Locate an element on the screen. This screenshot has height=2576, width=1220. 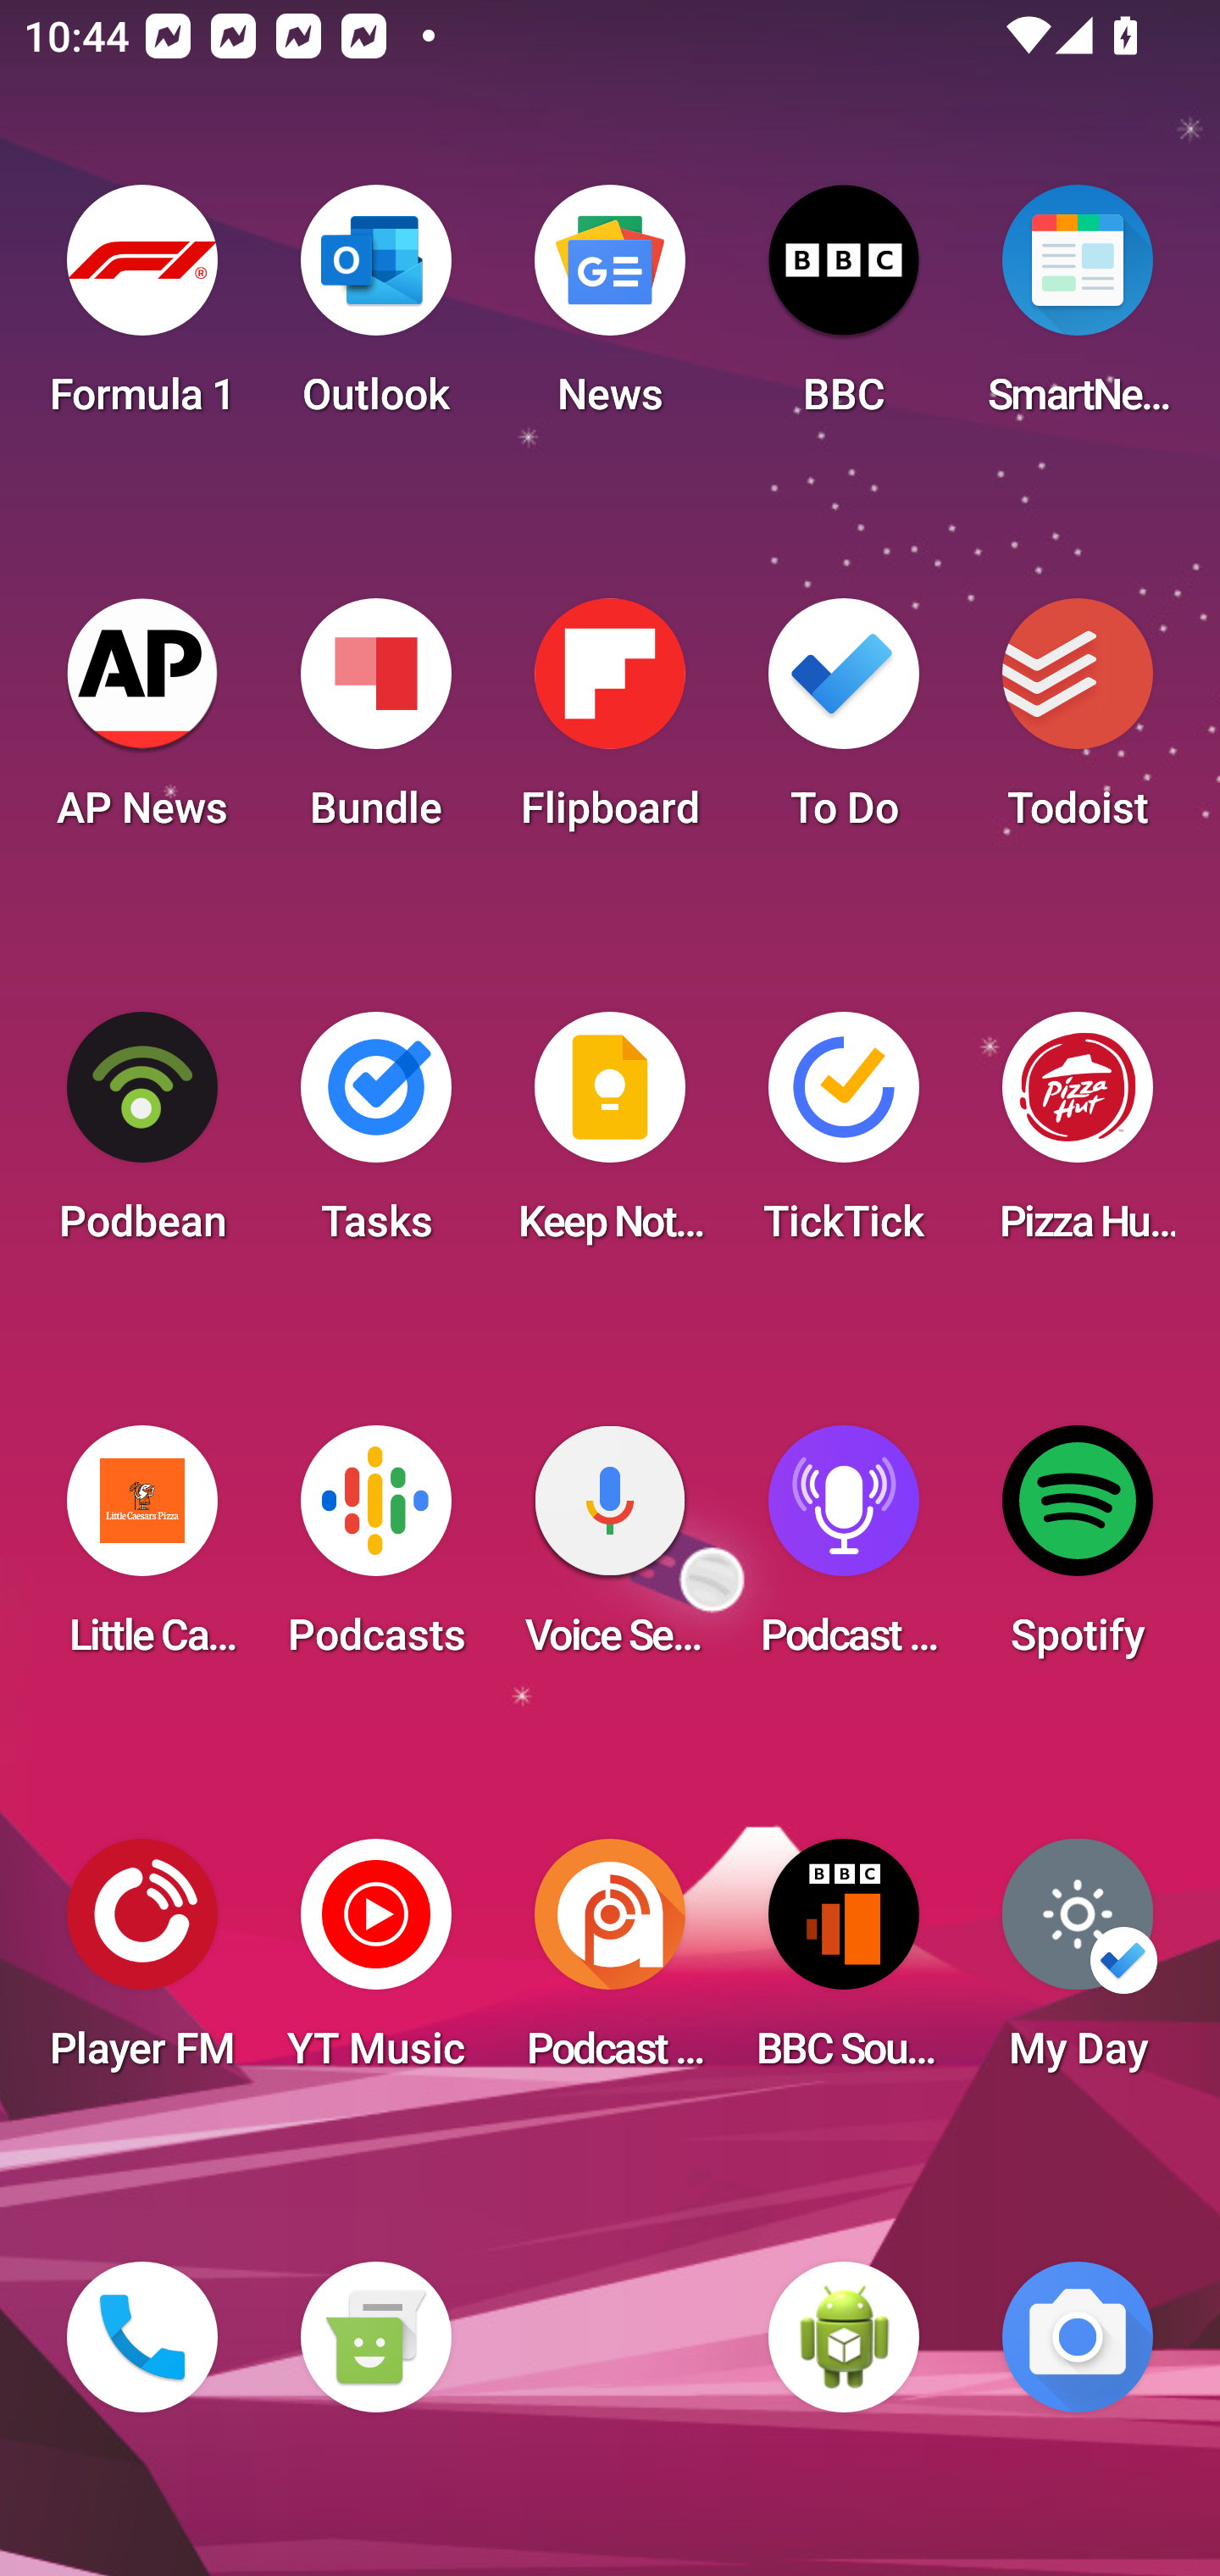
YT Music is located at coordinates (375, 1964).